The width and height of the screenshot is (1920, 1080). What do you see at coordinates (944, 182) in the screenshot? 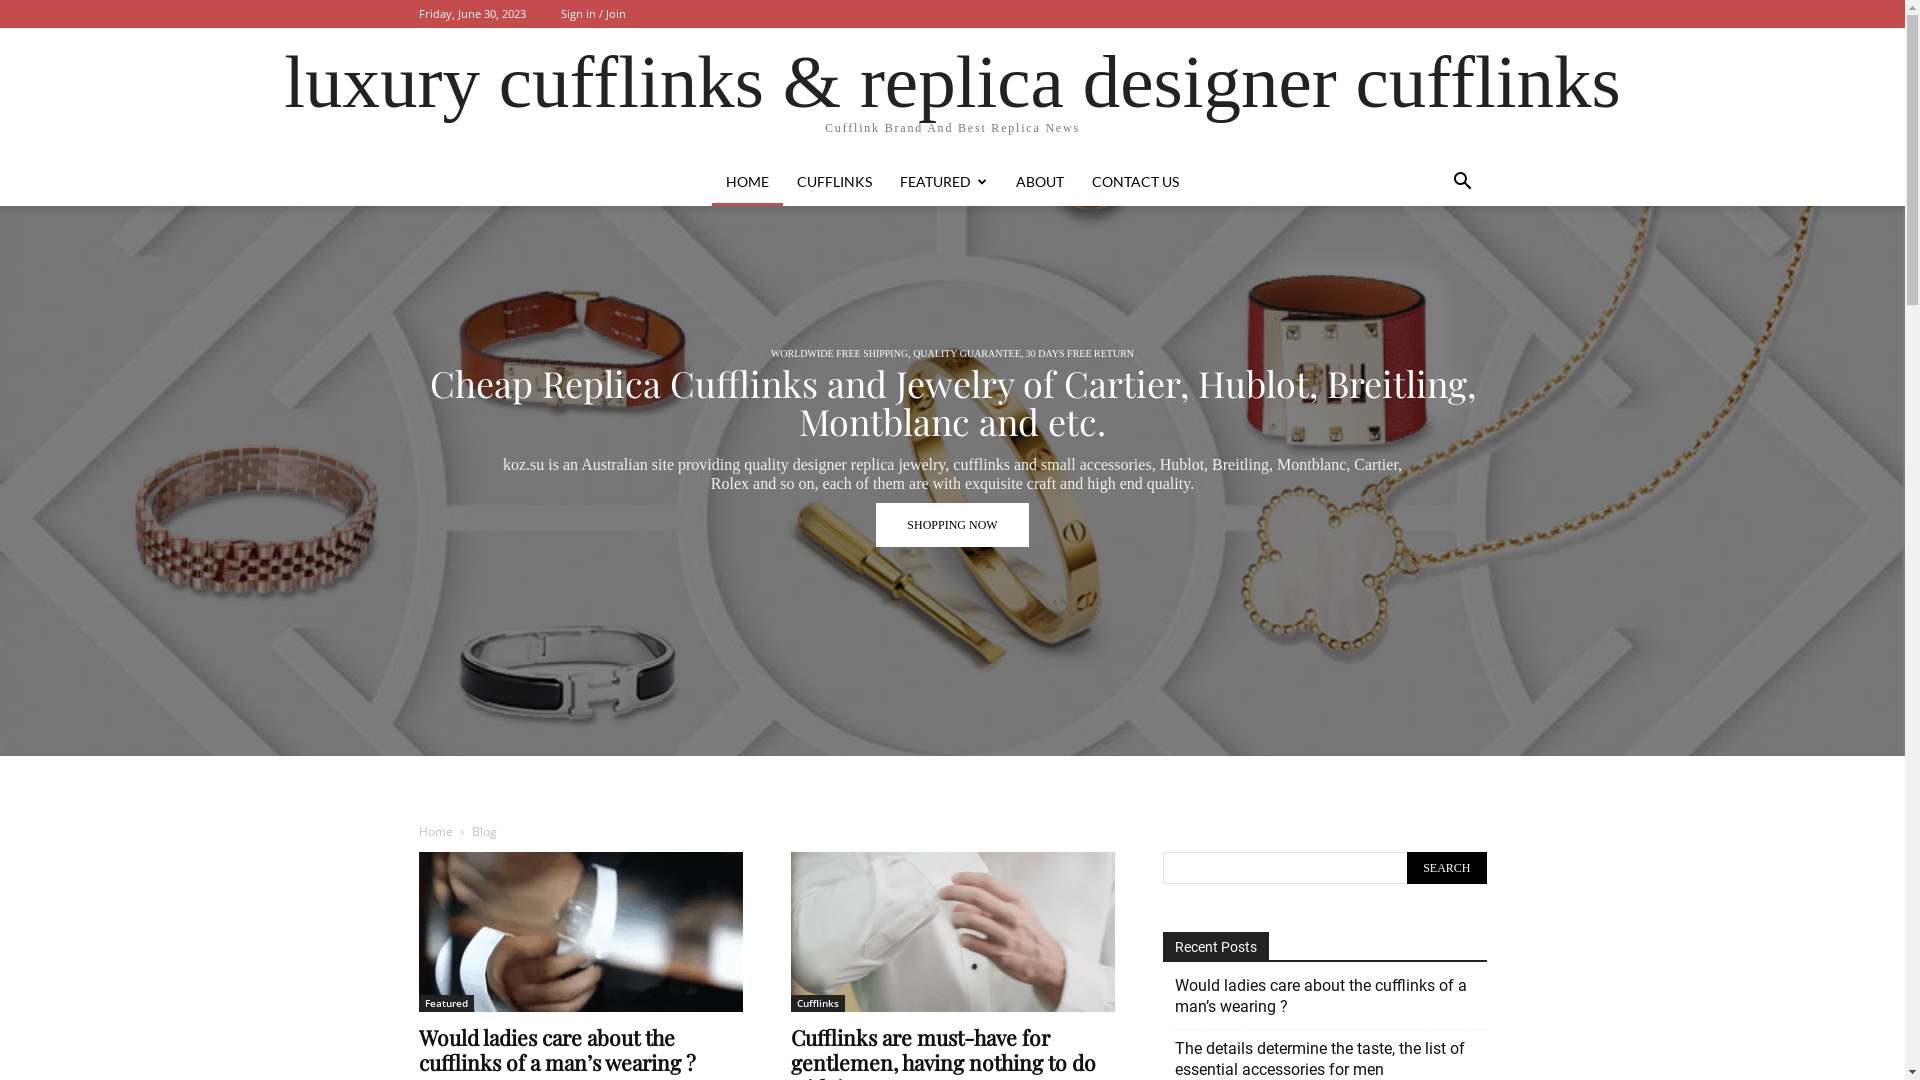
I see `FEATURED` at bounding box center [944, 182].